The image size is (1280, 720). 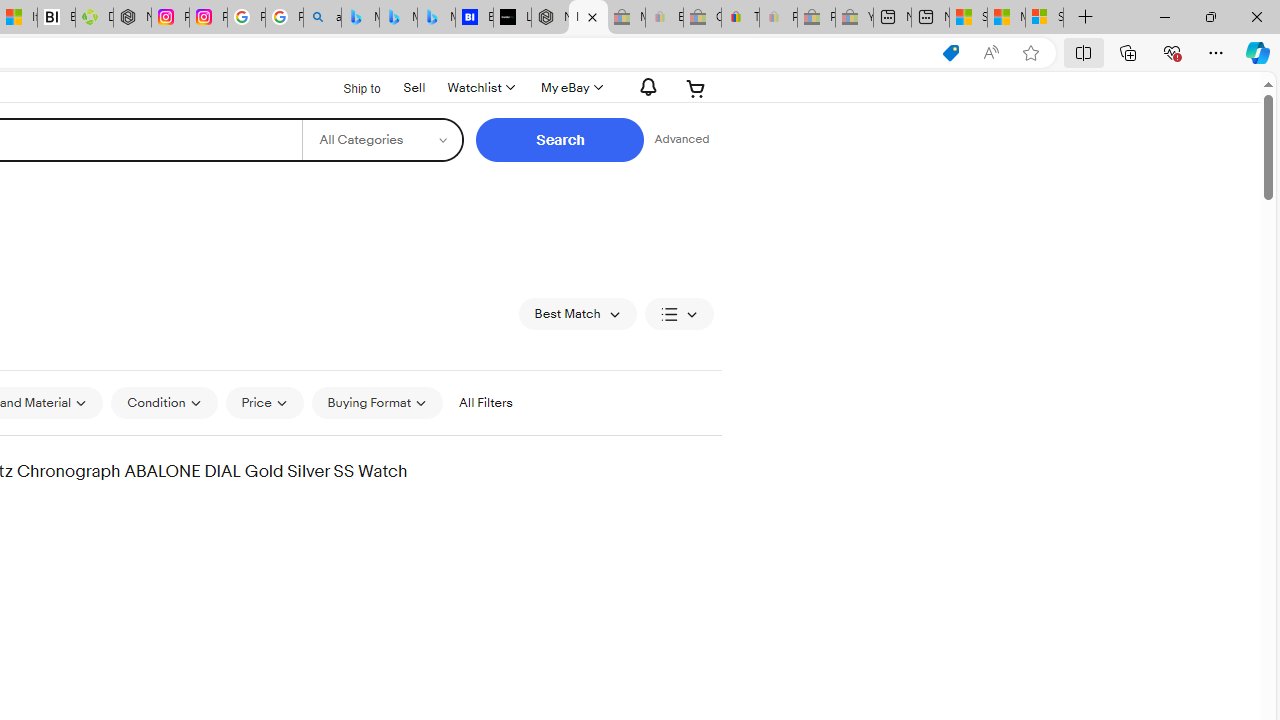 I want to click on Your shopping cart, so click(x=696, y=88).